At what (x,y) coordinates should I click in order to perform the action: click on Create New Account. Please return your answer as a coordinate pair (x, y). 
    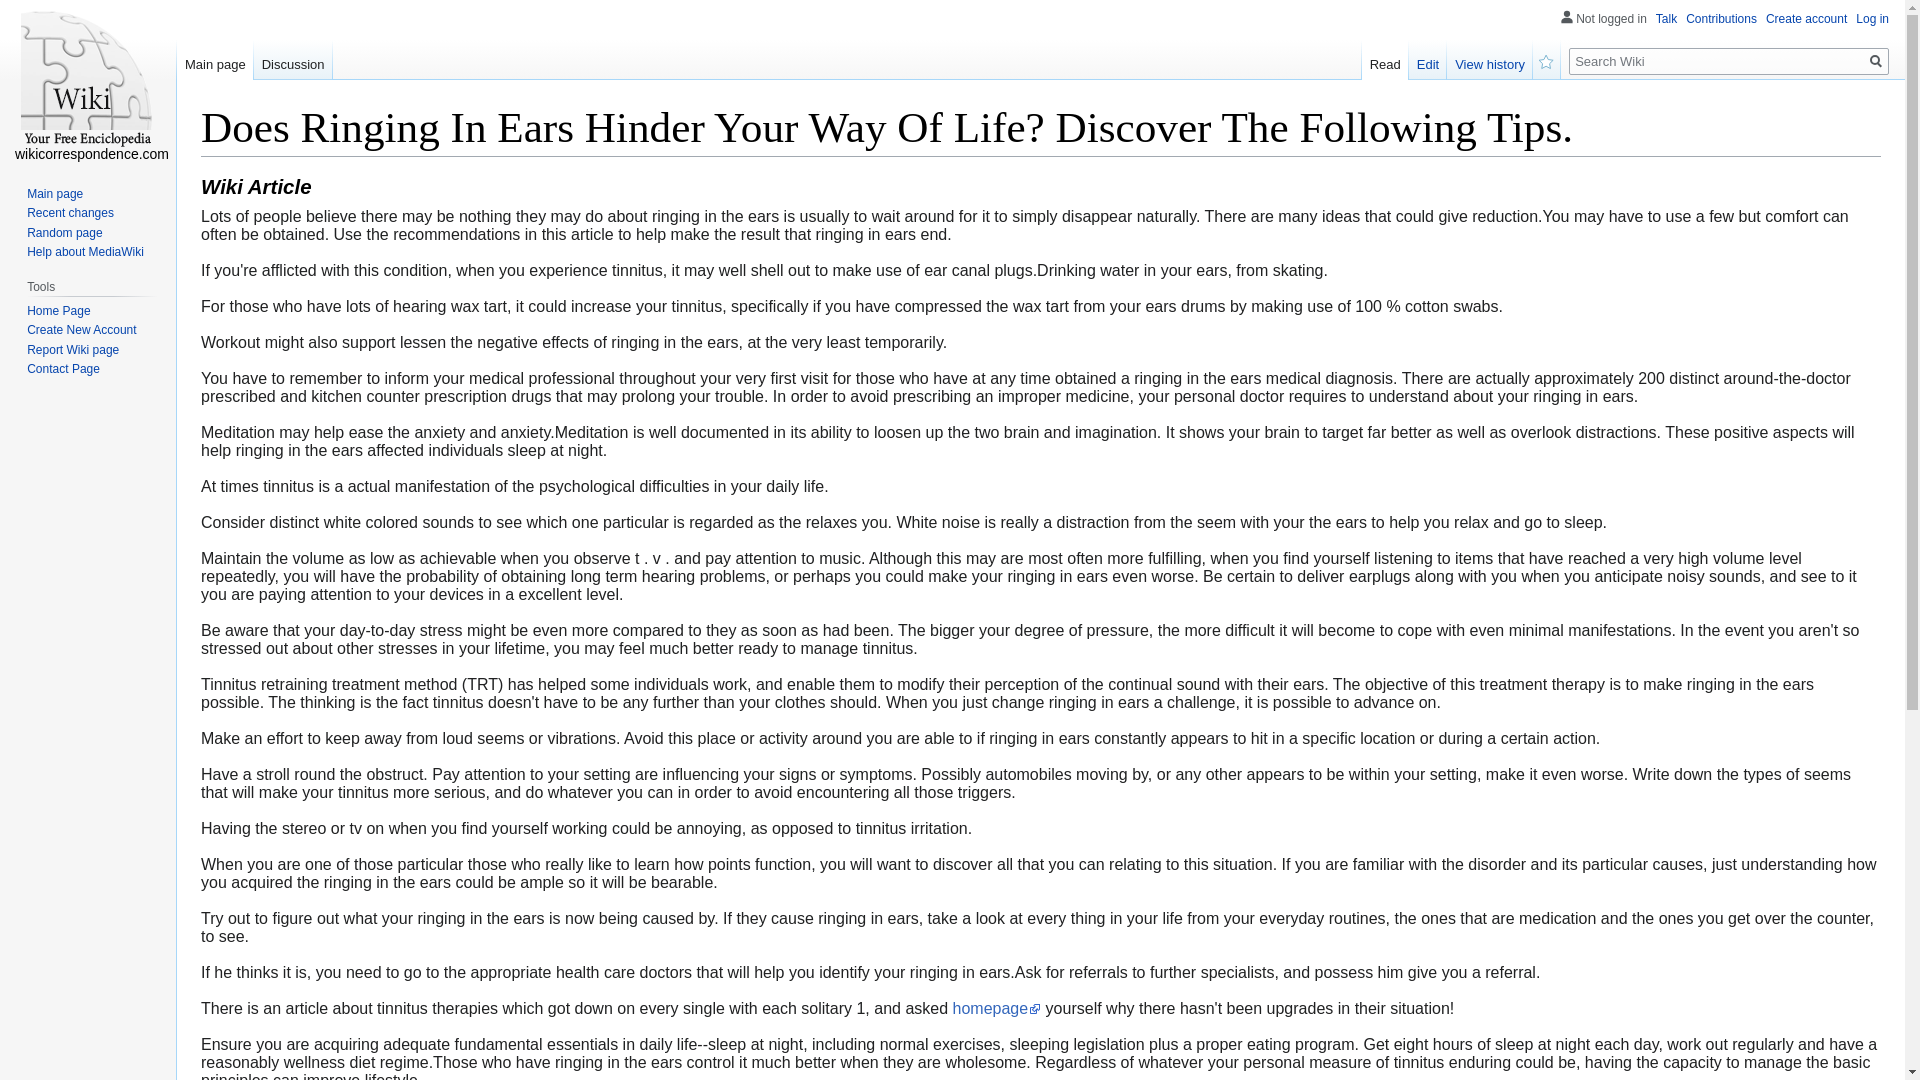
    Looking at the image, I should click on (81, 329).